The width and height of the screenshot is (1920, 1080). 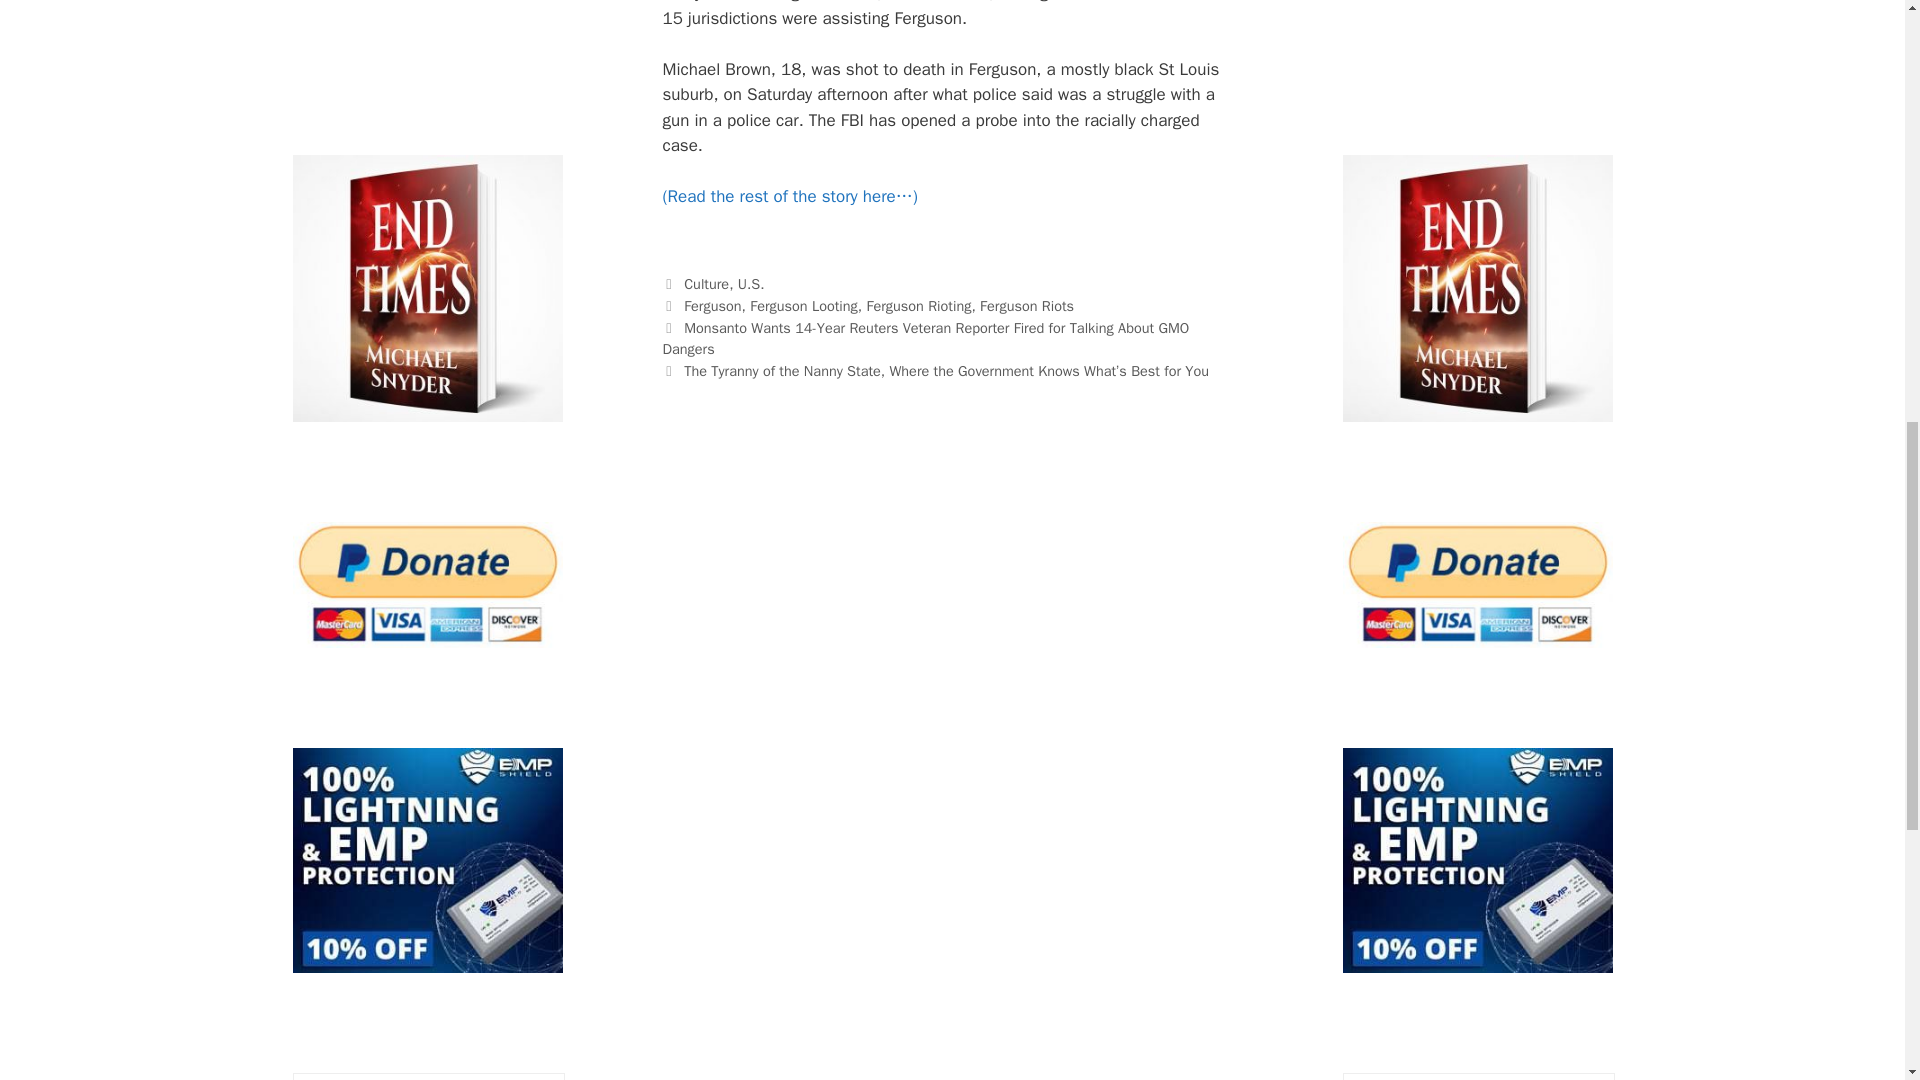 I want to click on Ferguson Rioting, so click(x=918, y=306).